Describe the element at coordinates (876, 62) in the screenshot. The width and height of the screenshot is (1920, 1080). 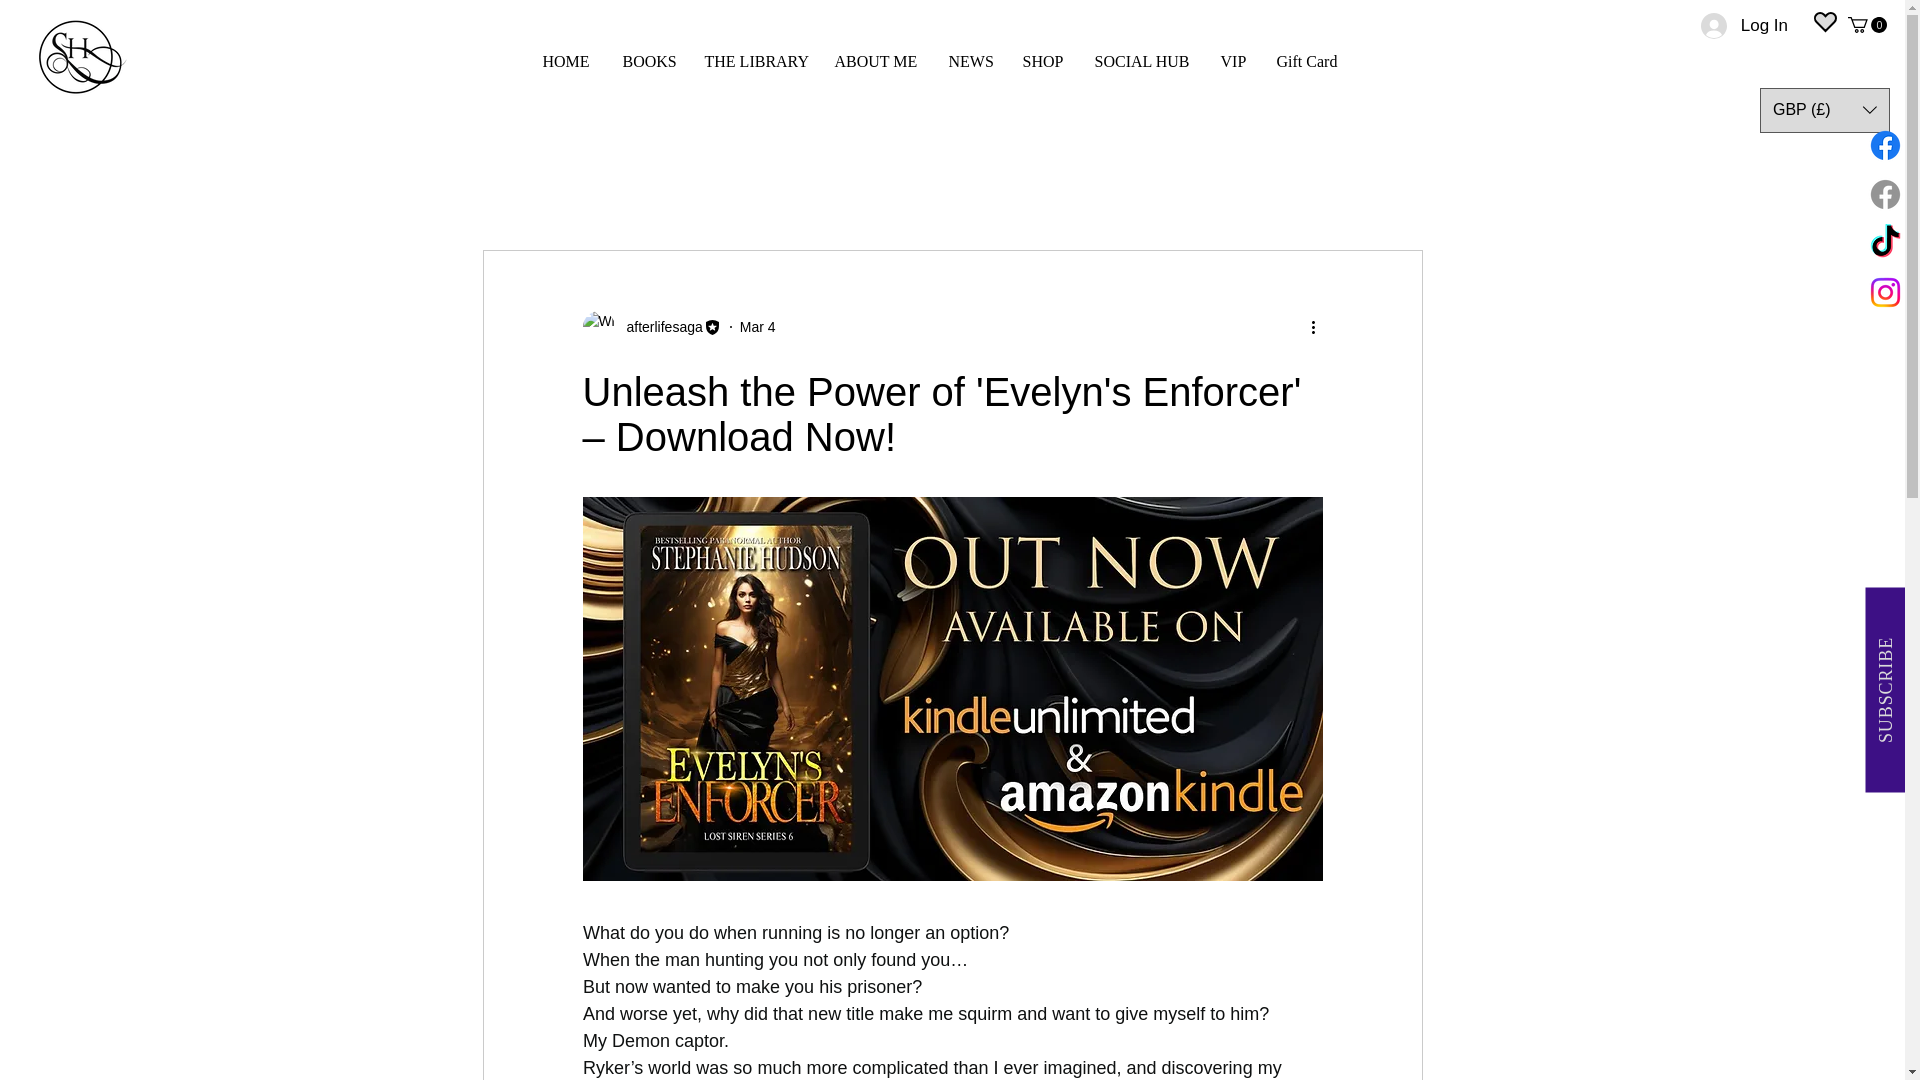
I see `ABOUT ME` at that location.